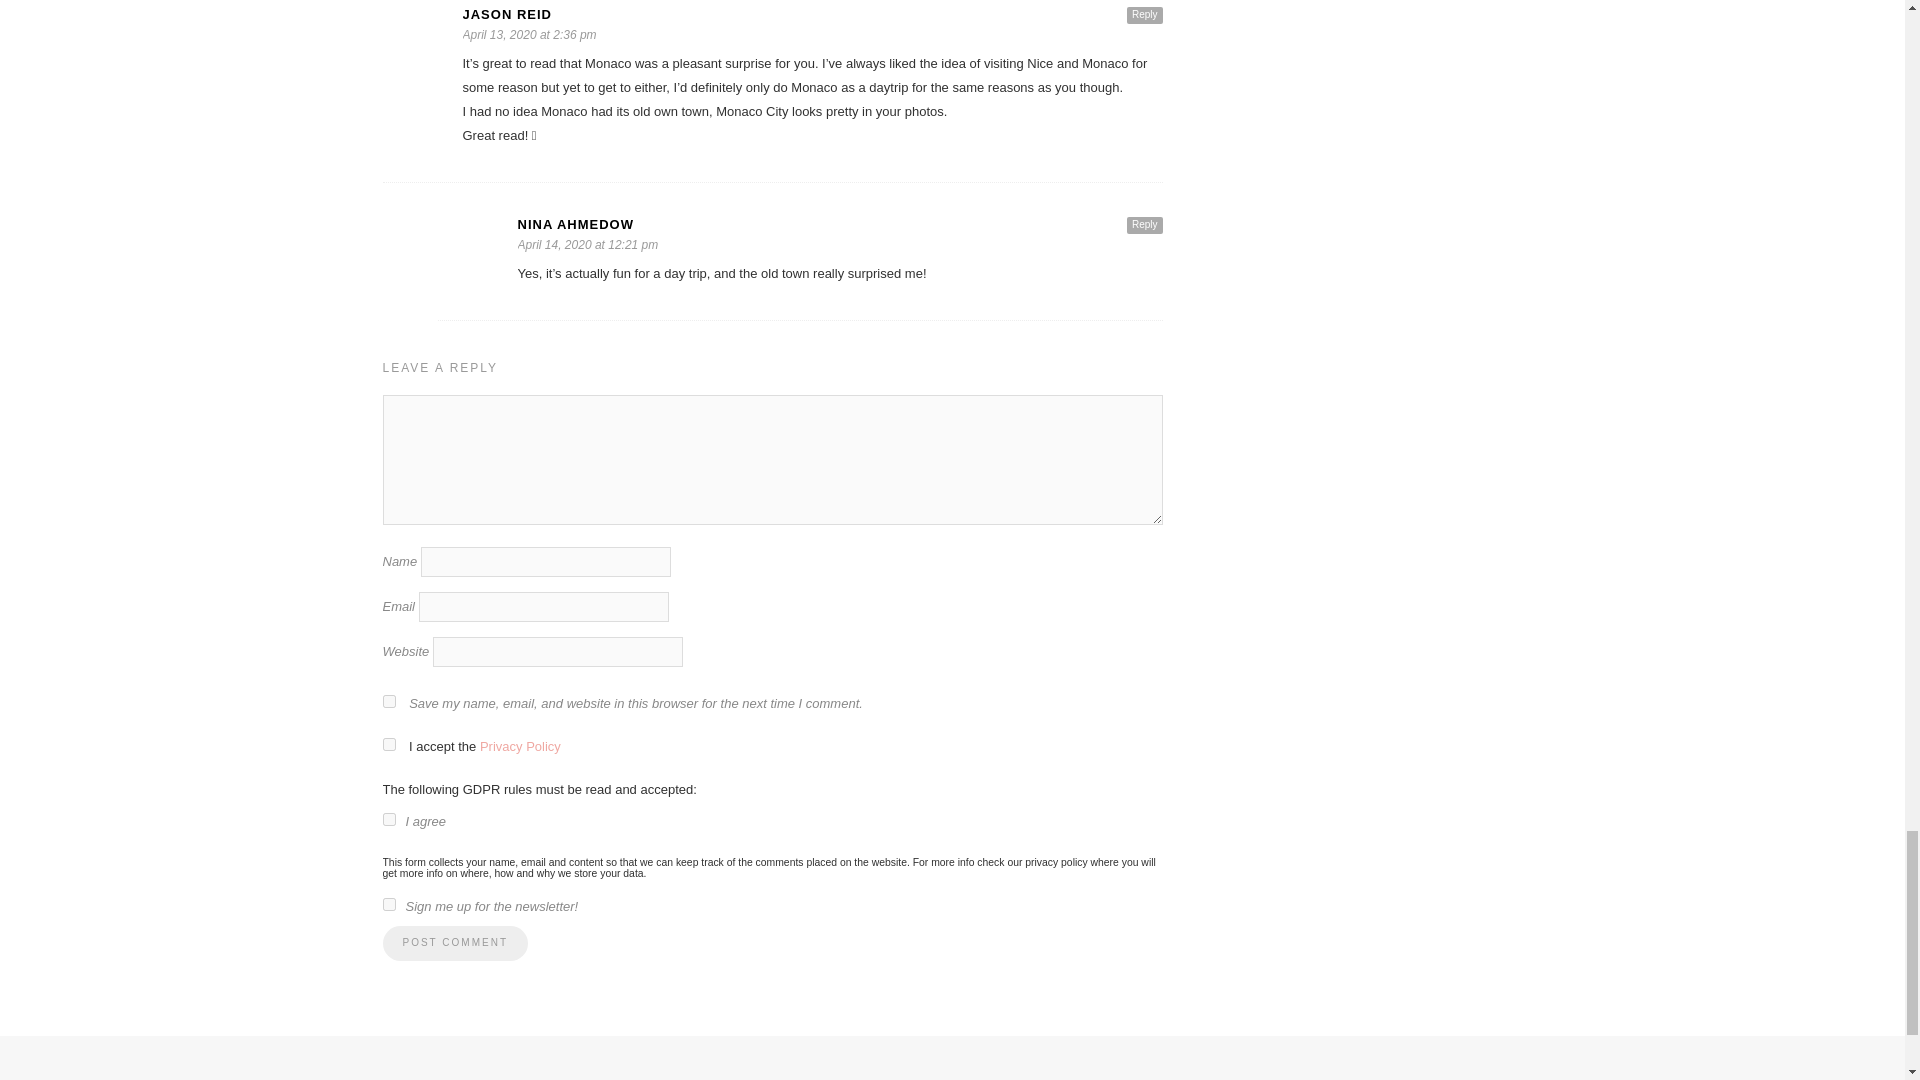 The height and width of the screenshot is (1080, 1920). I want to click on 1, so click(388, 744).